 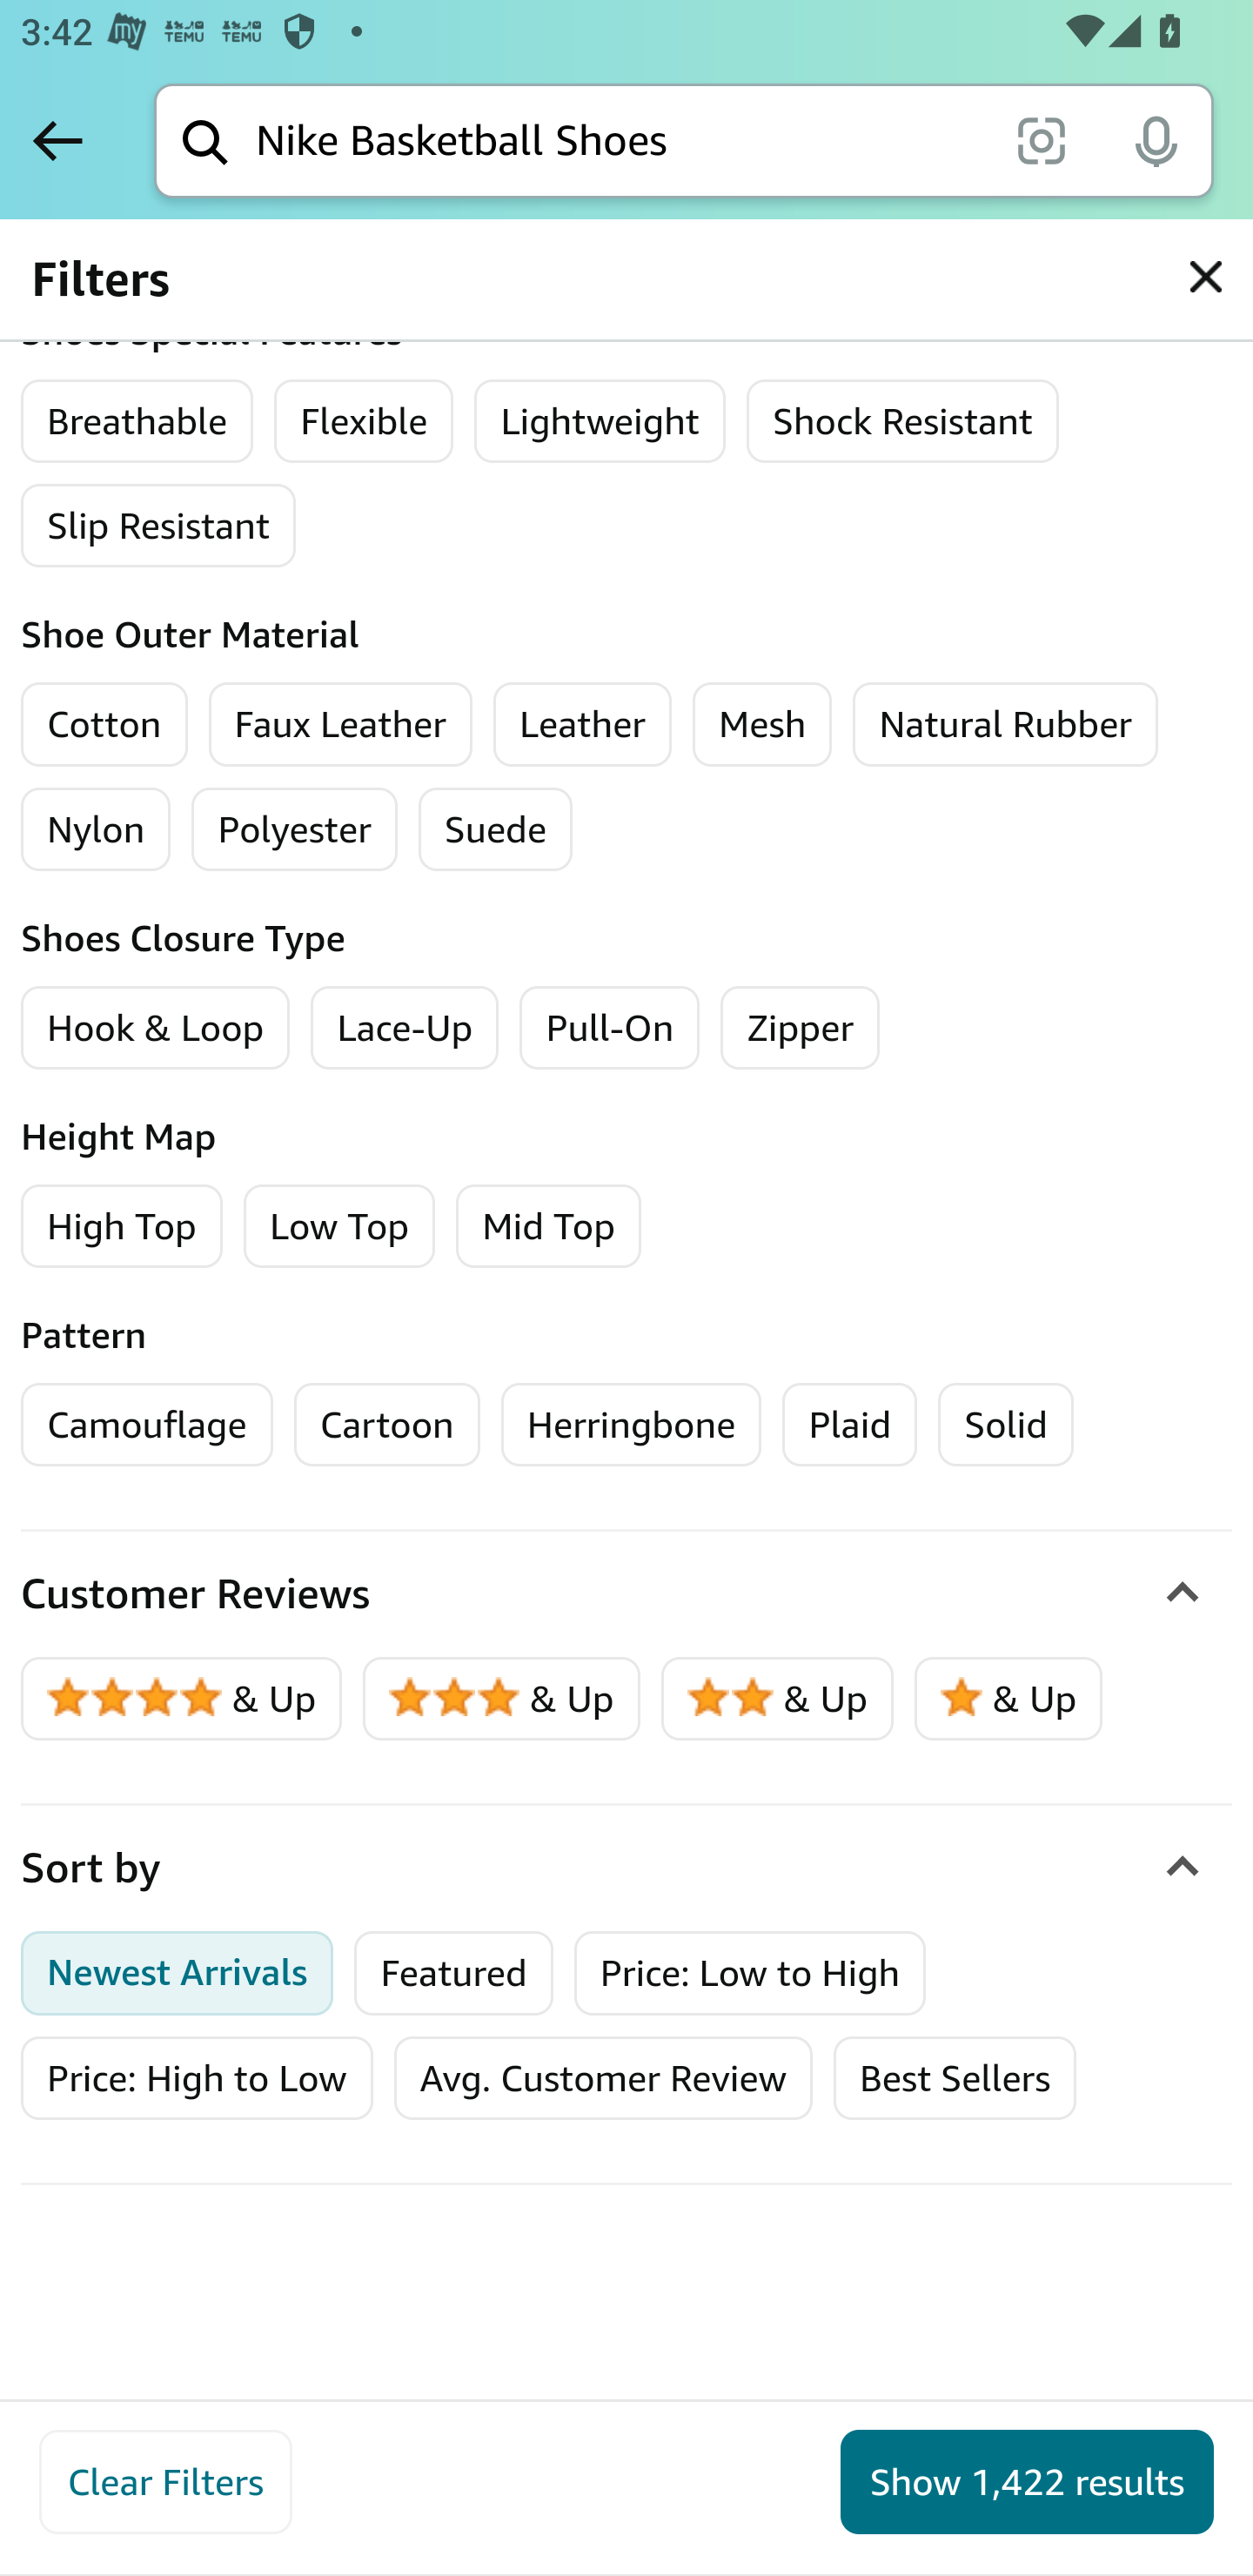 I want to click on Breathable, so click(x=137, y=421).